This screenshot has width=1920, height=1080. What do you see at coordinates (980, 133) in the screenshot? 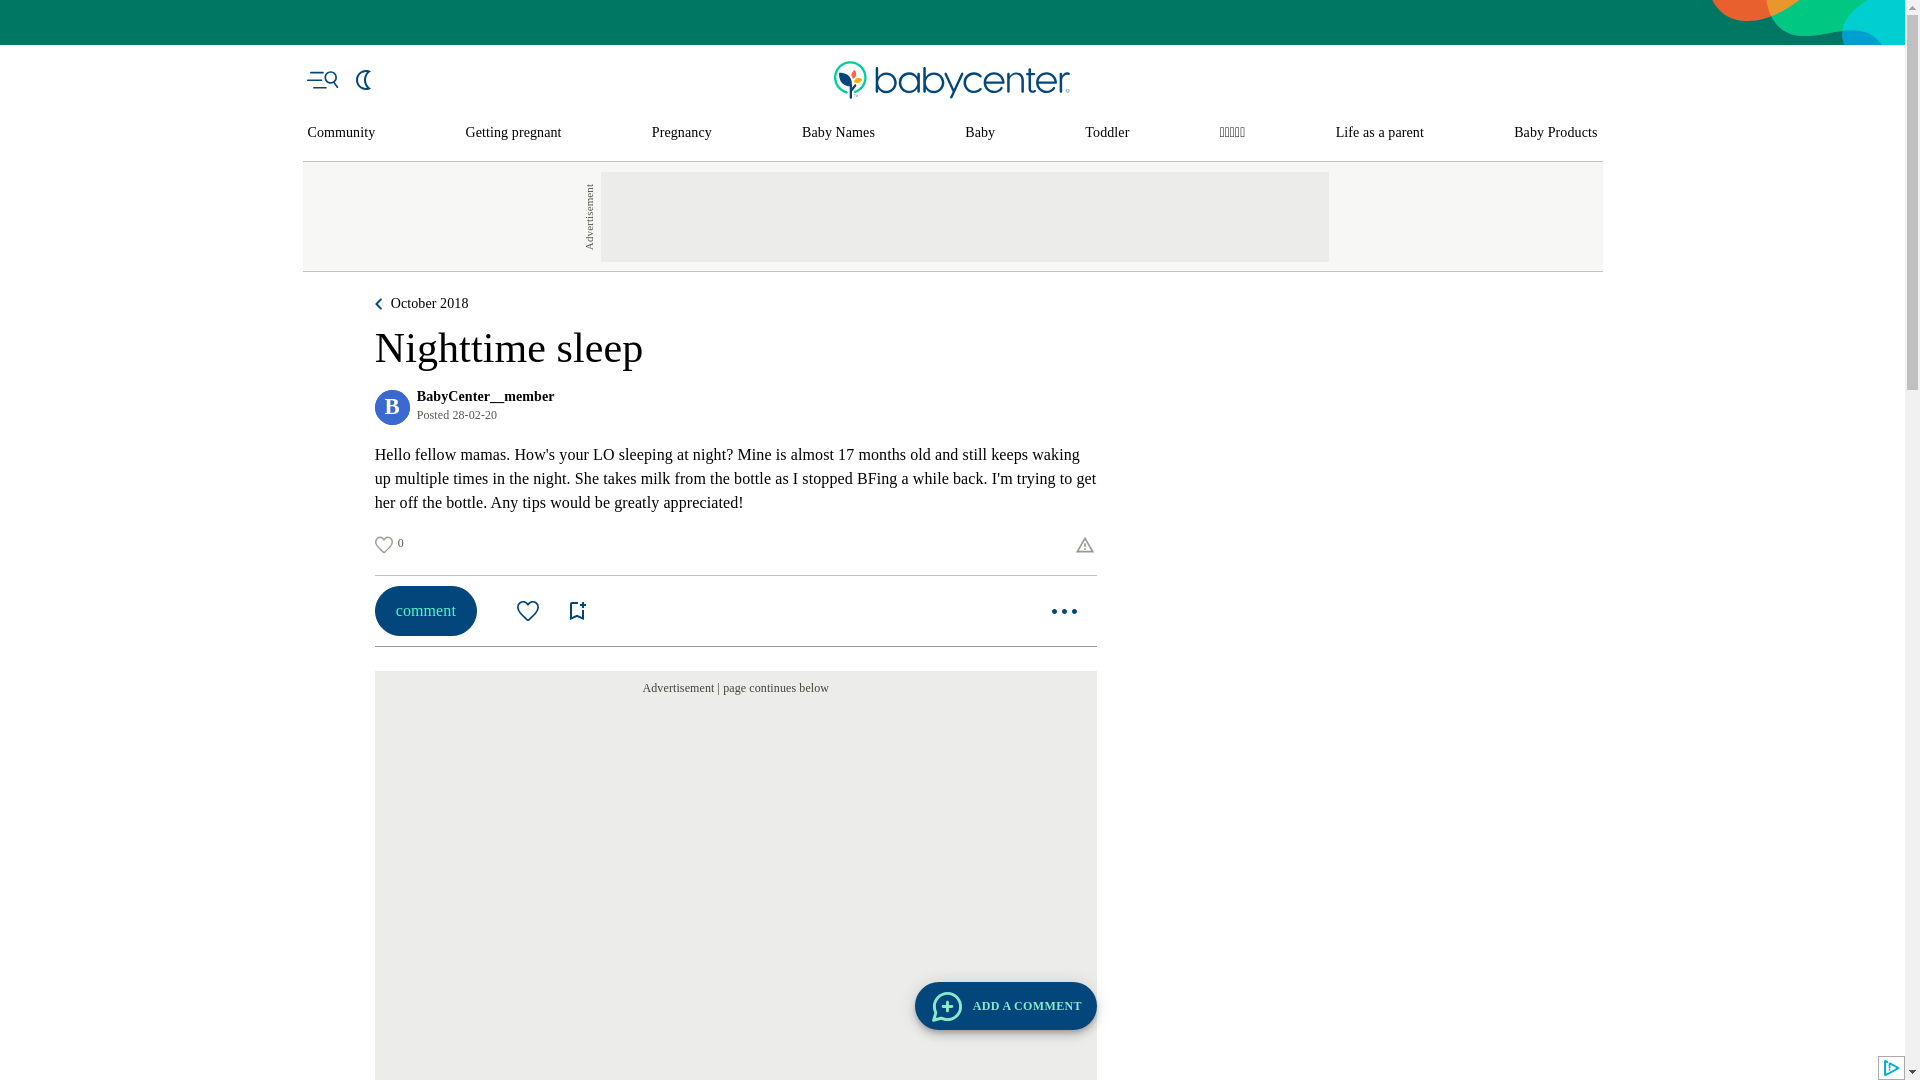
I see `Baby` at bounding box center [980, 133].